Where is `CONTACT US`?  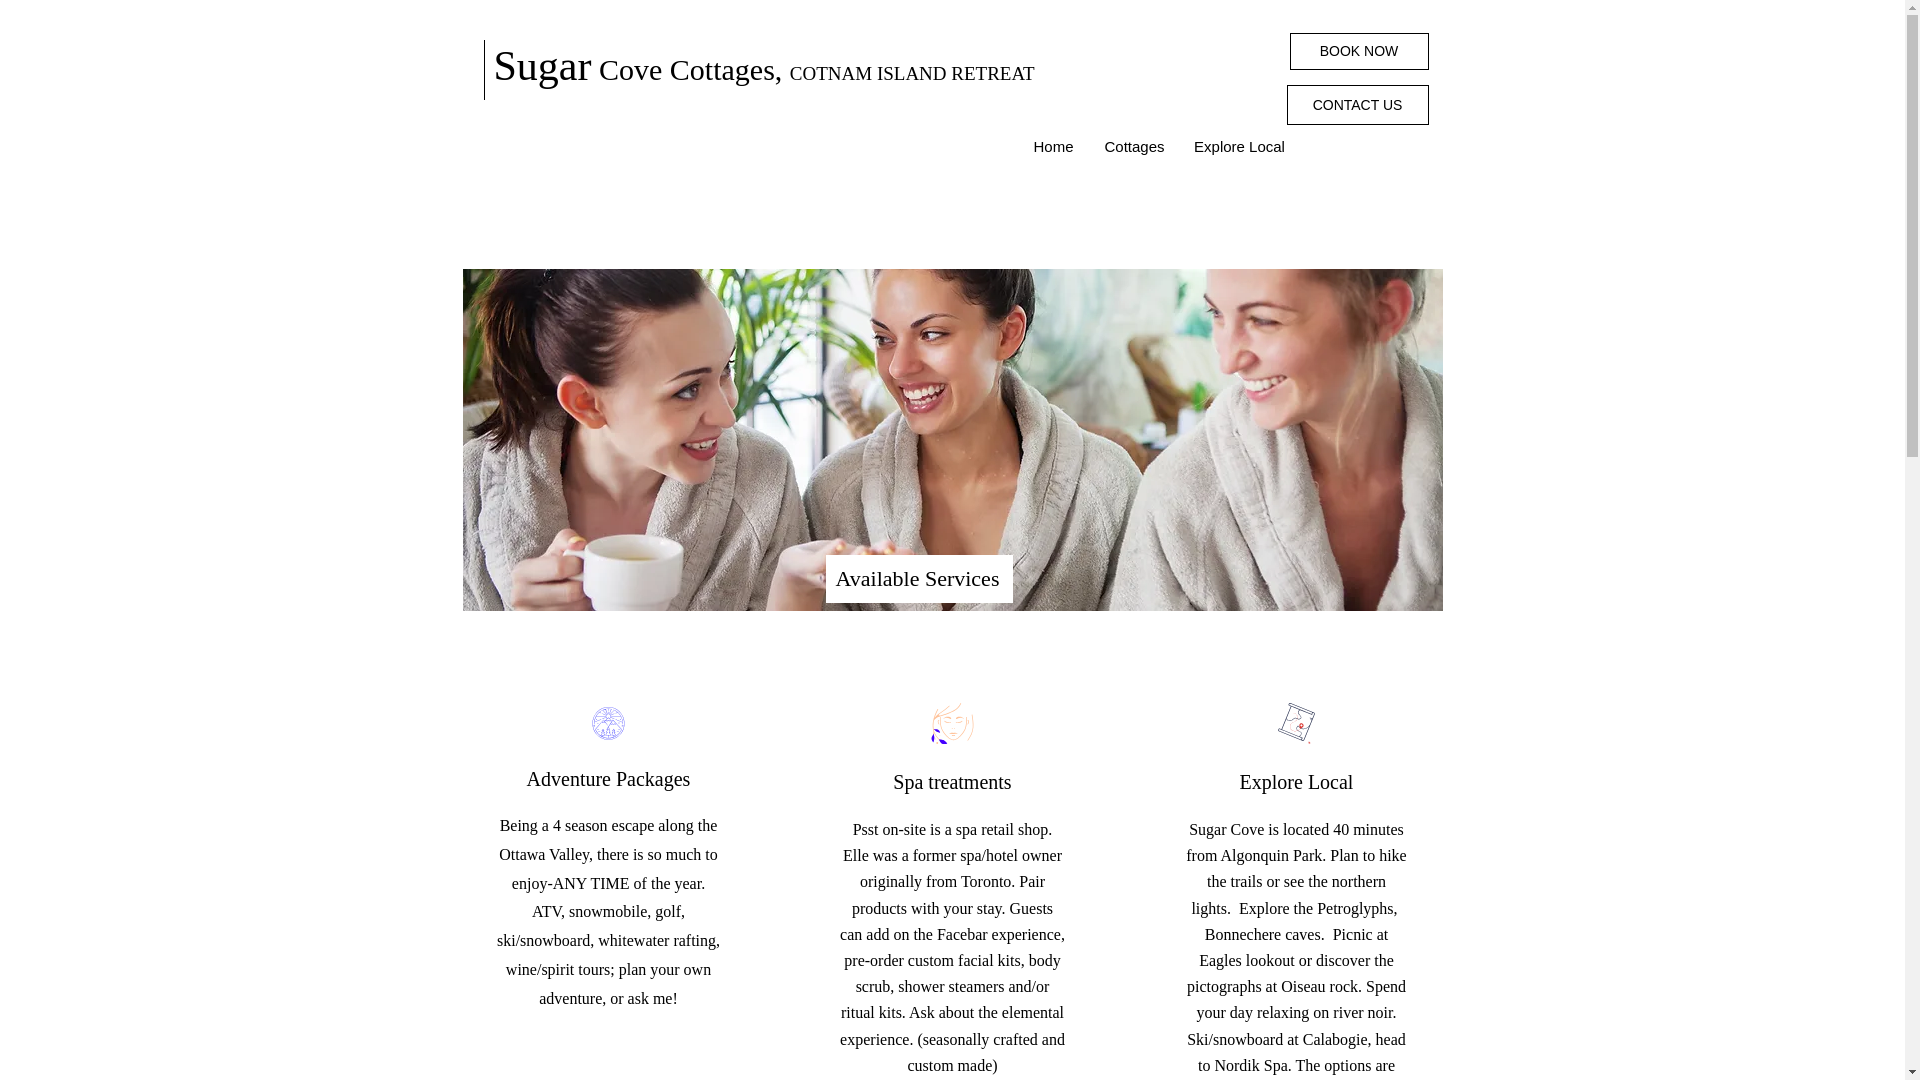 CONTACT US is located at coordinates (1357, 105).